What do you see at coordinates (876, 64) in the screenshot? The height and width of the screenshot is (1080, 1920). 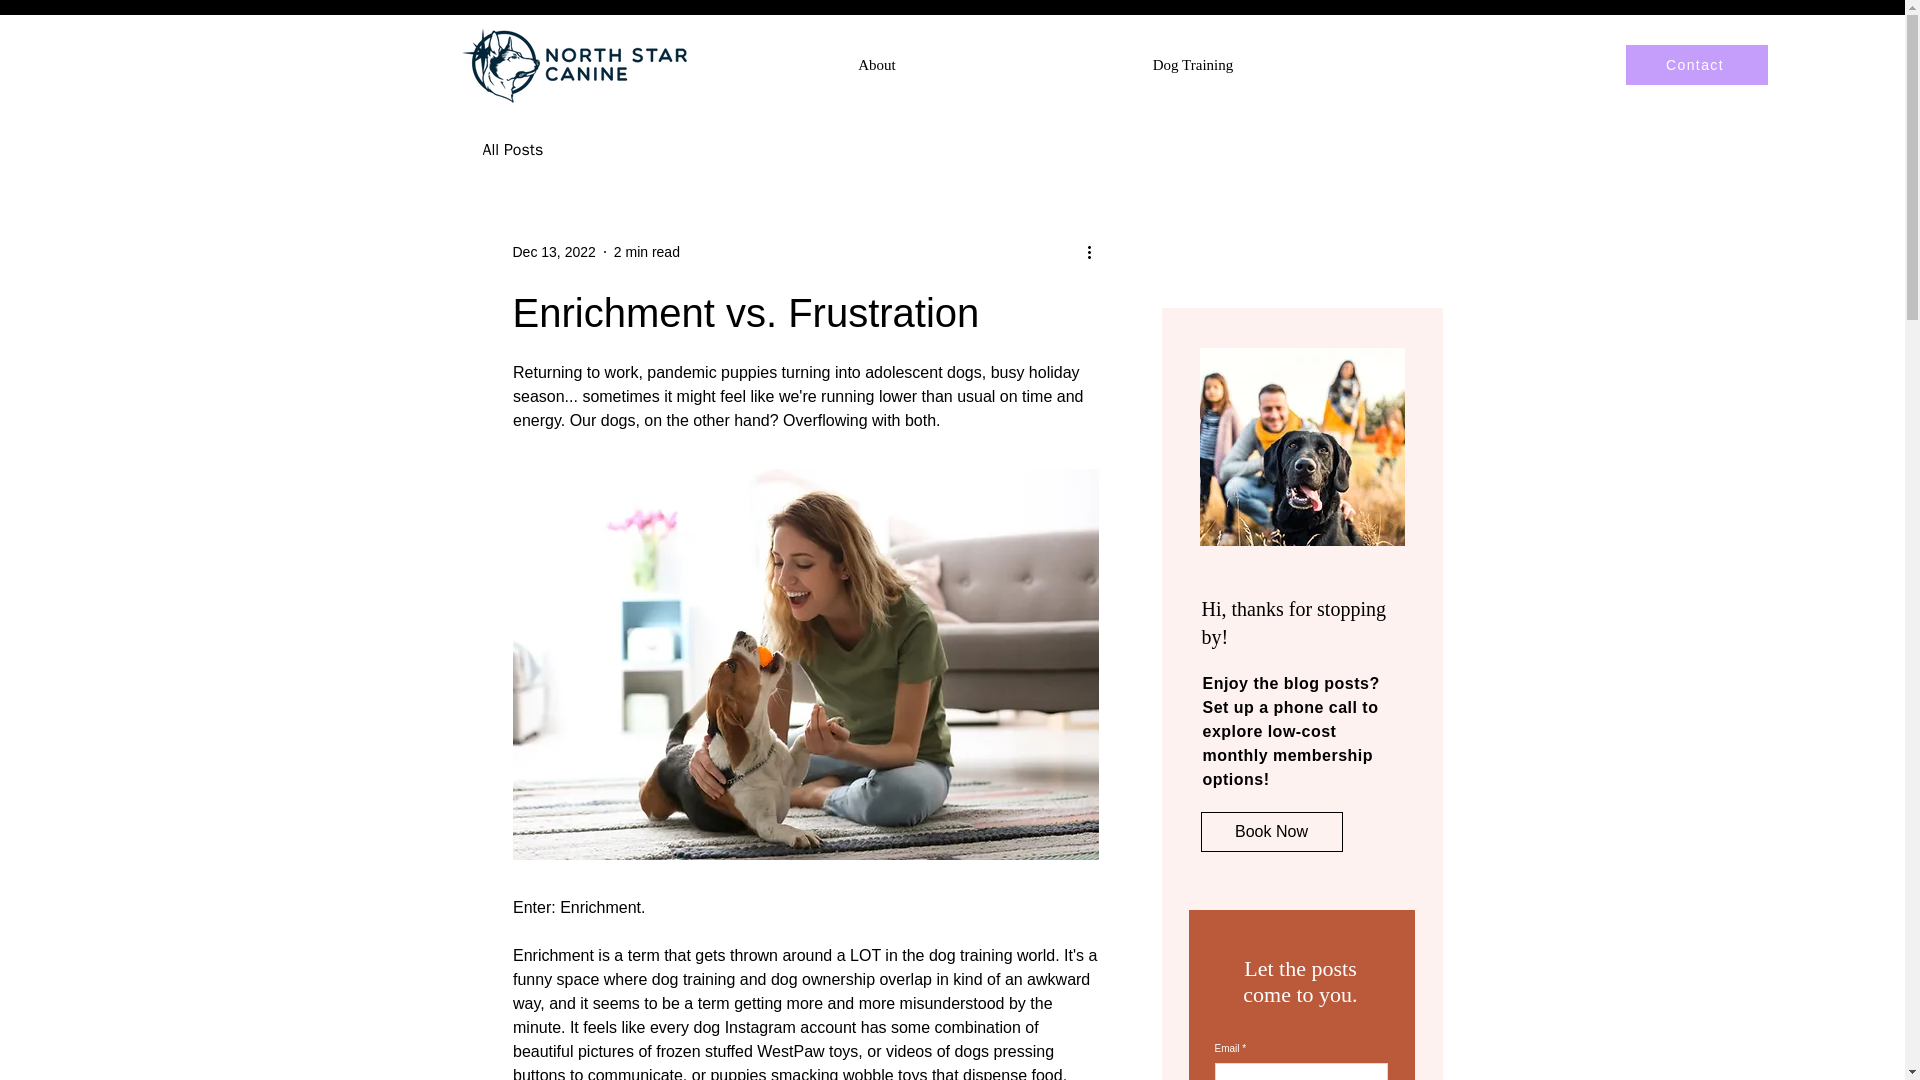 I see `About` at bounding box center [876, 64].